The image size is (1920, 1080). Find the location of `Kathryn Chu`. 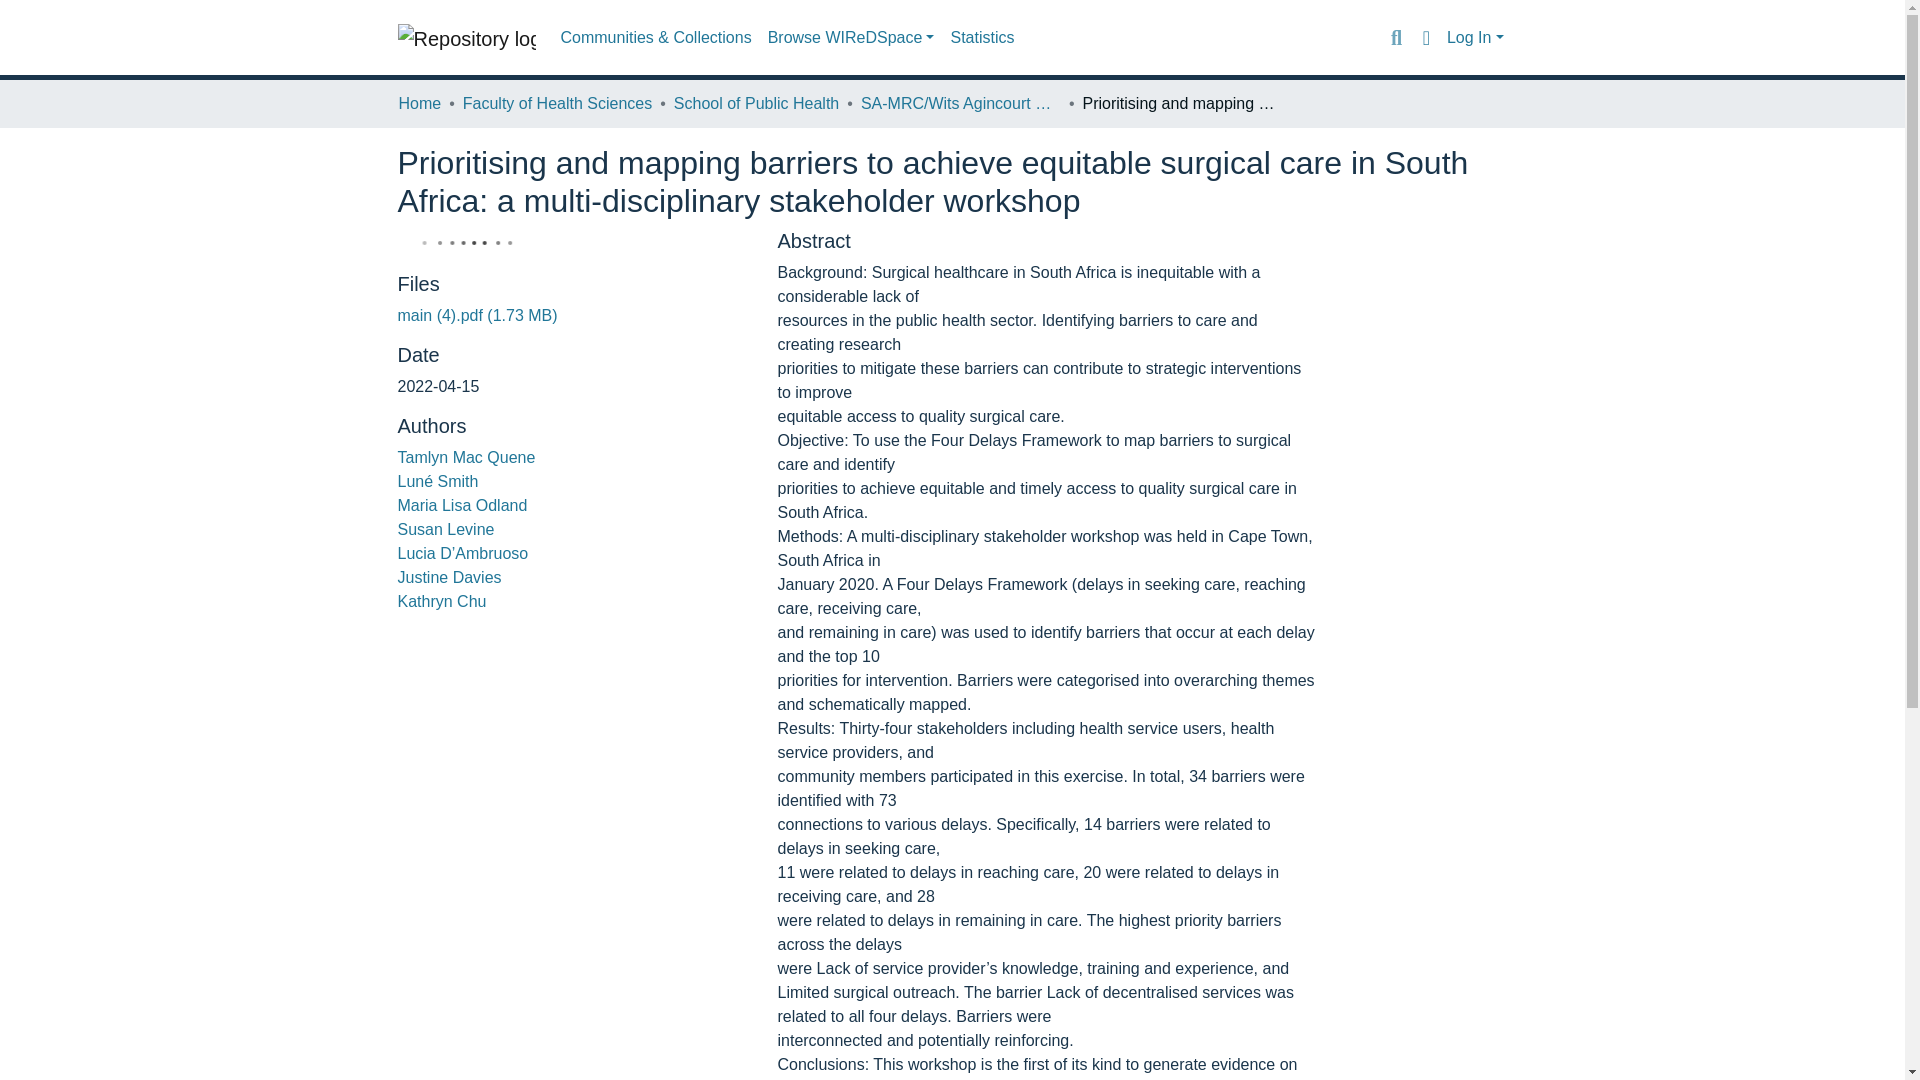

Kathryn Chu is located at coordinates (442, 601).